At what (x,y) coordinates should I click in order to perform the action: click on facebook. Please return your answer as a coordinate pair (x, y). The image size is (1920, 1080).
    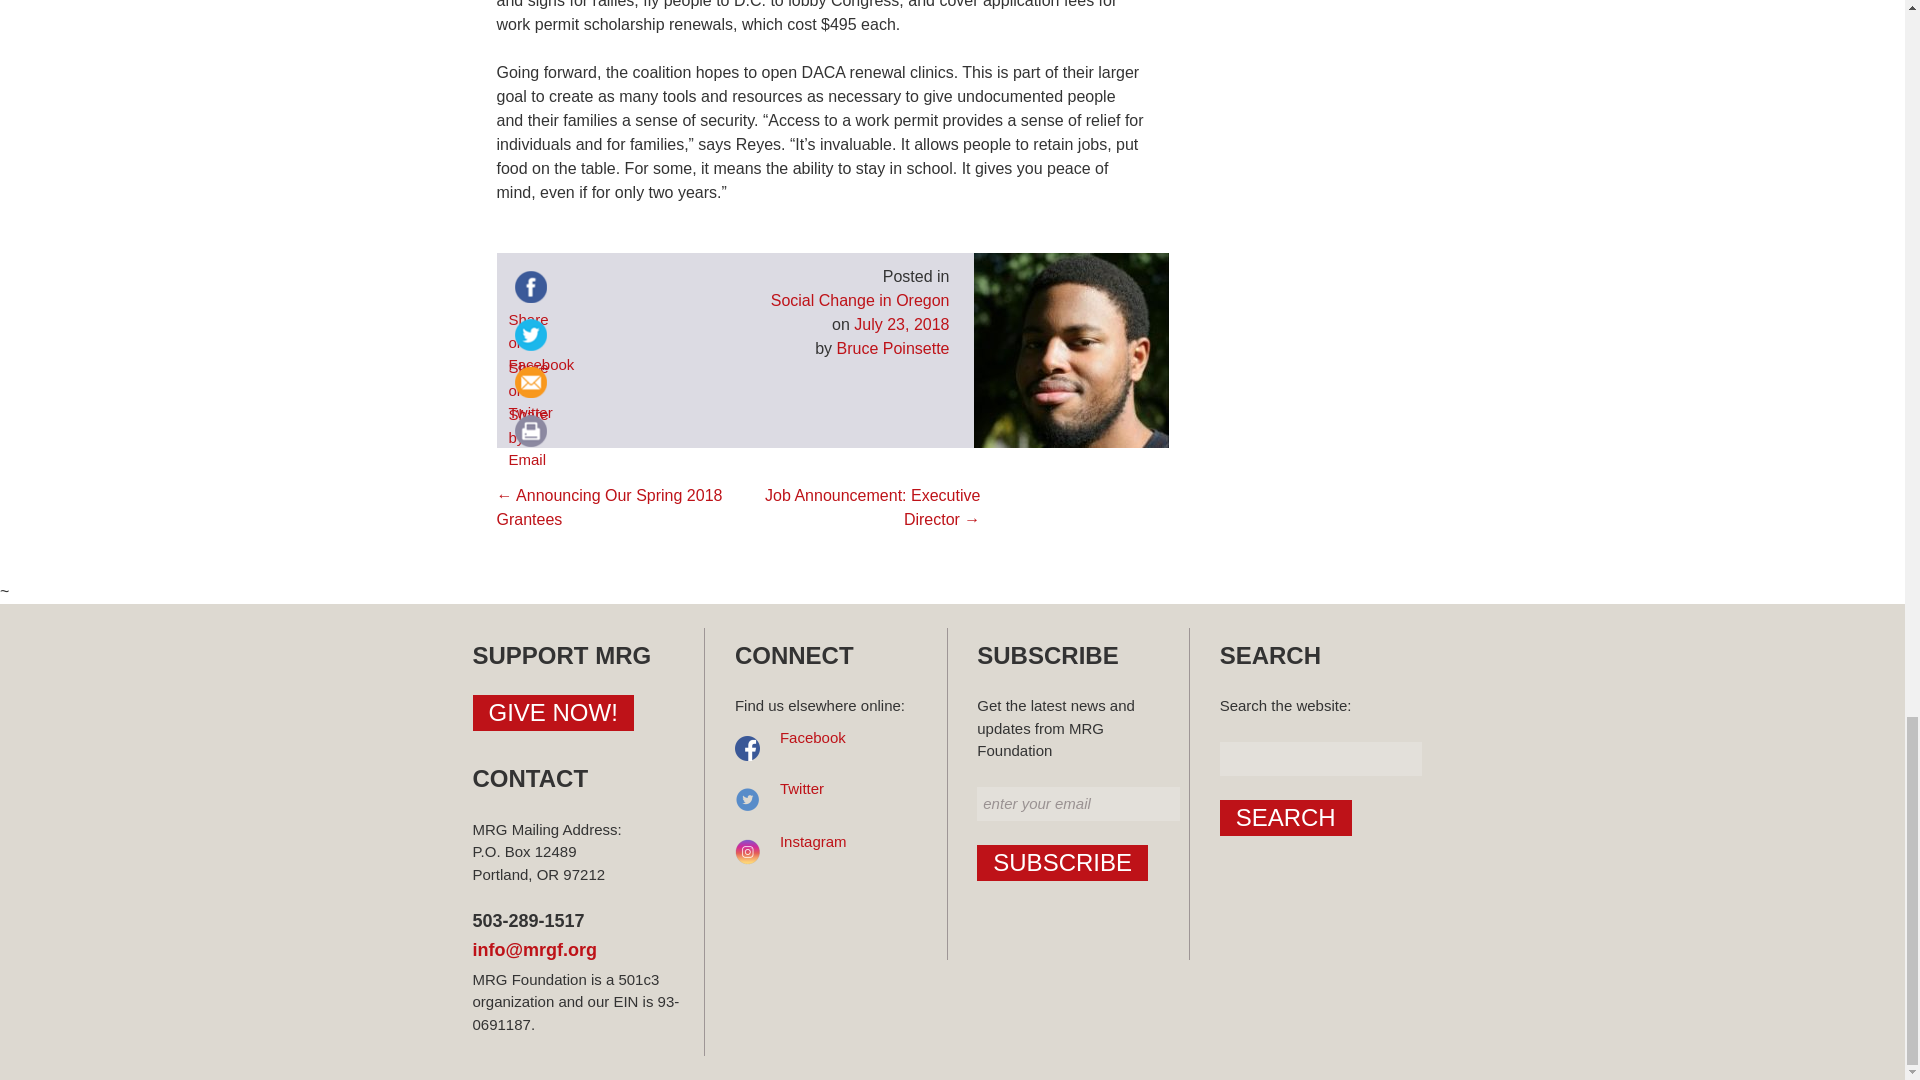
    Looking at the image, I should click on (530, 286).